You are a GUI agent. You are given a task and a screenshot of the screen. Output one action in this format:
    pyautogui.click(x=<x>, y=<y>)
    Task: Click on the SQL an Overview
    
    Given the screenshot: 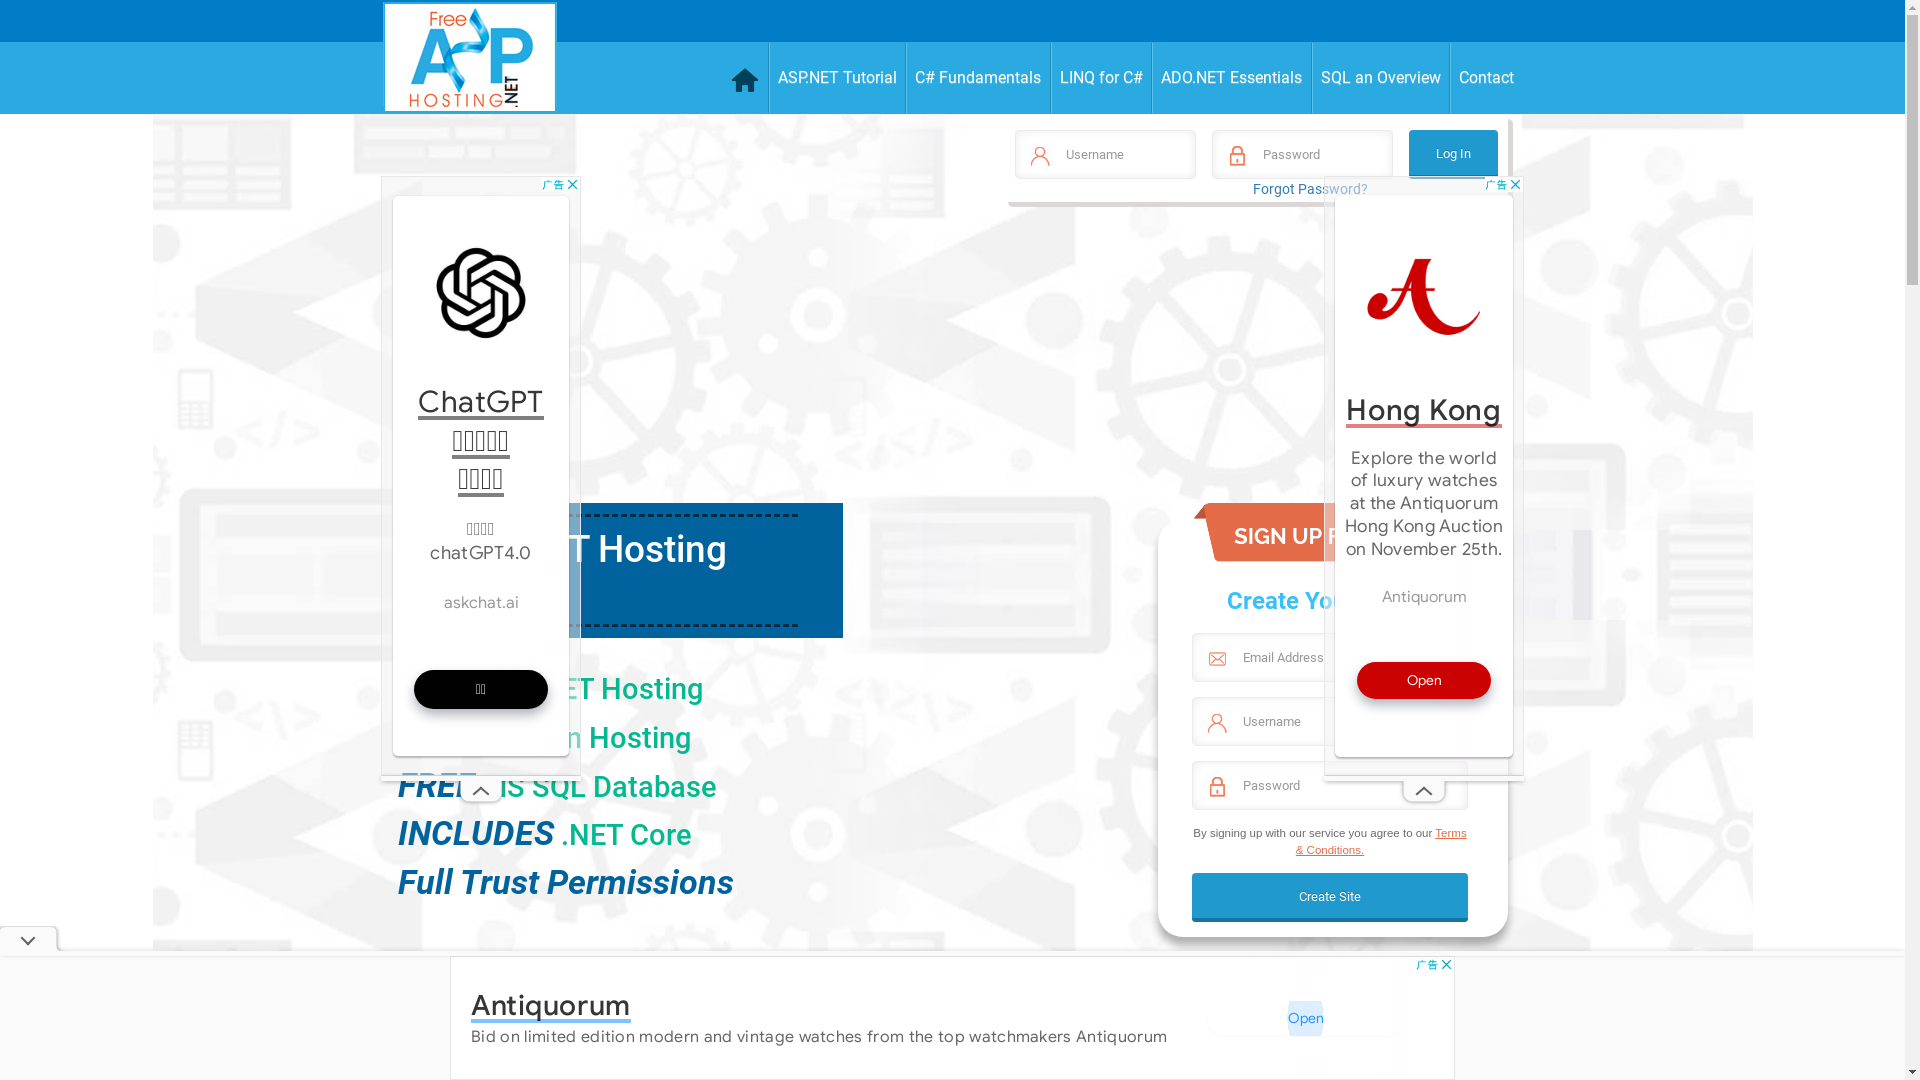 What is the action you would take?
    pyautogui.click(x=1382, y=78)
    